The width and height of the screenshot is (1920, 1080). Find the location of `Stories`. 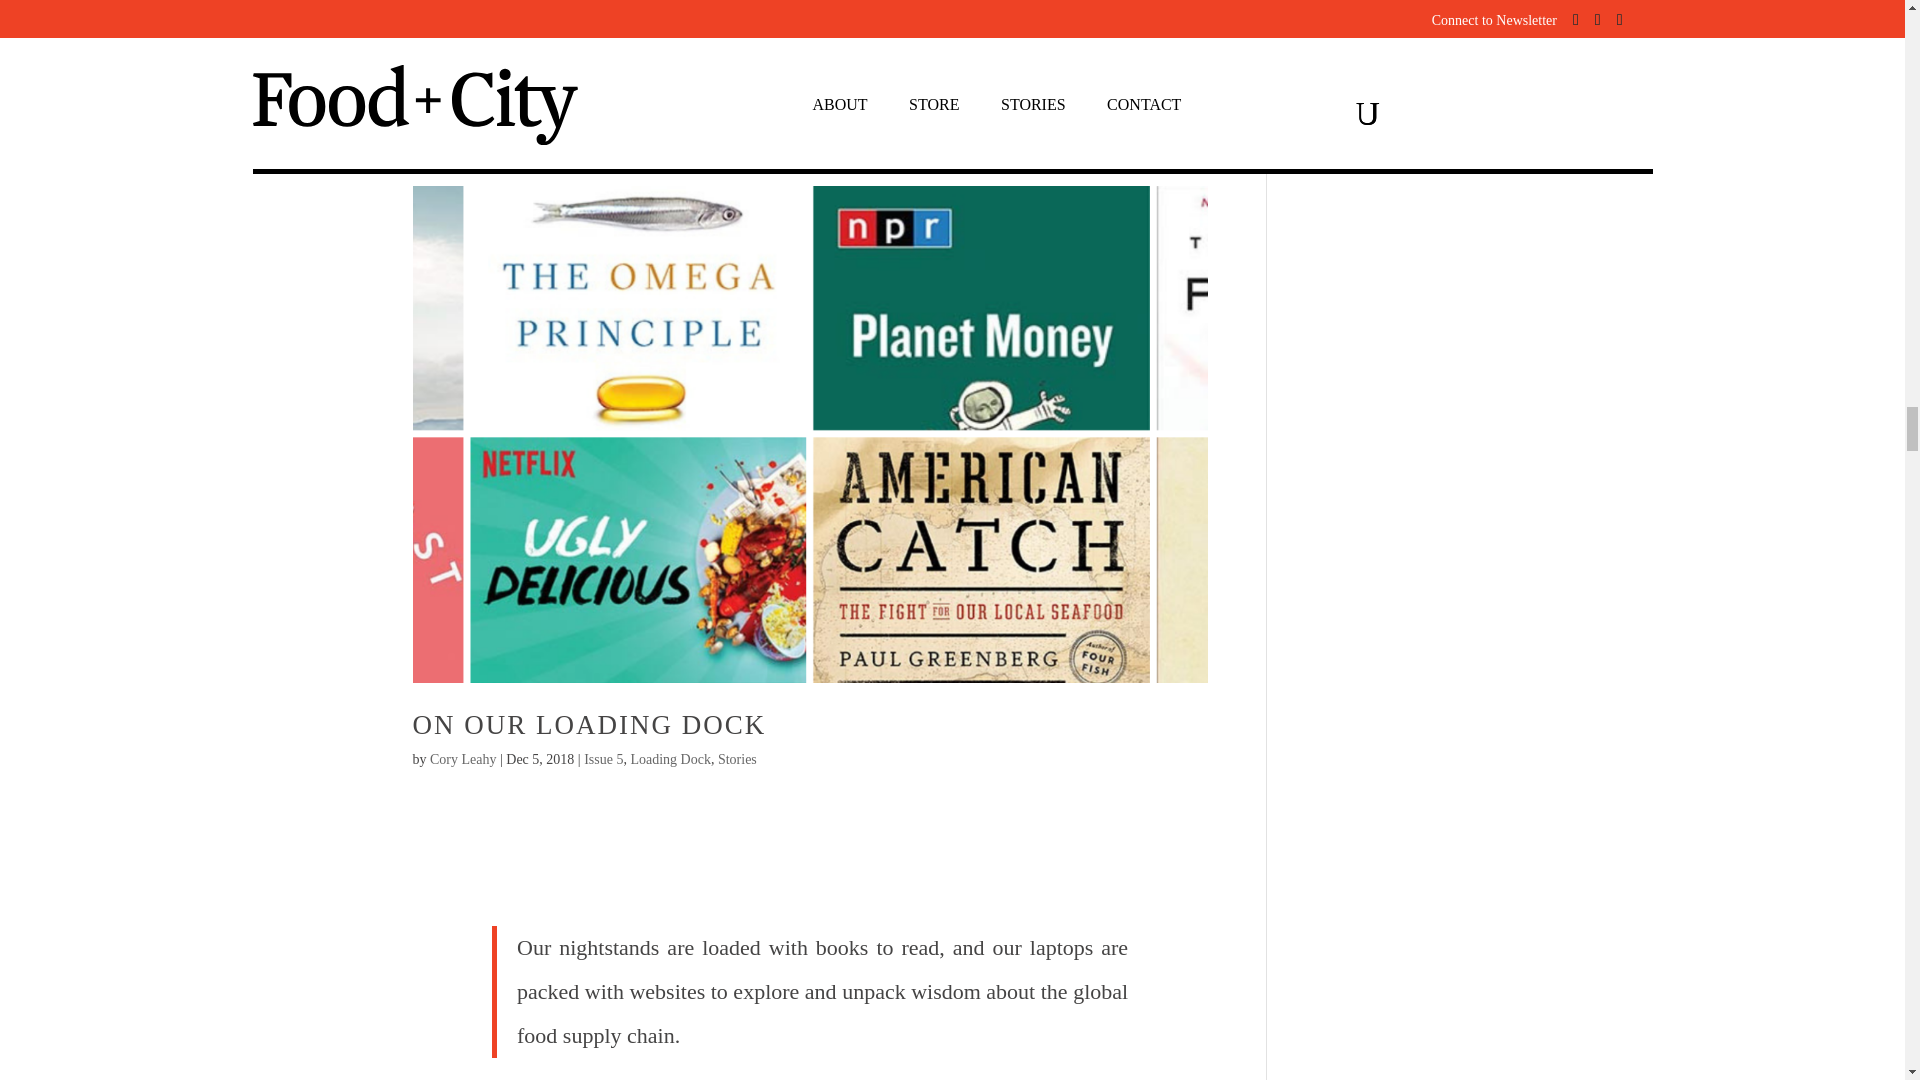

Stories is located at coordinates (737, 758).